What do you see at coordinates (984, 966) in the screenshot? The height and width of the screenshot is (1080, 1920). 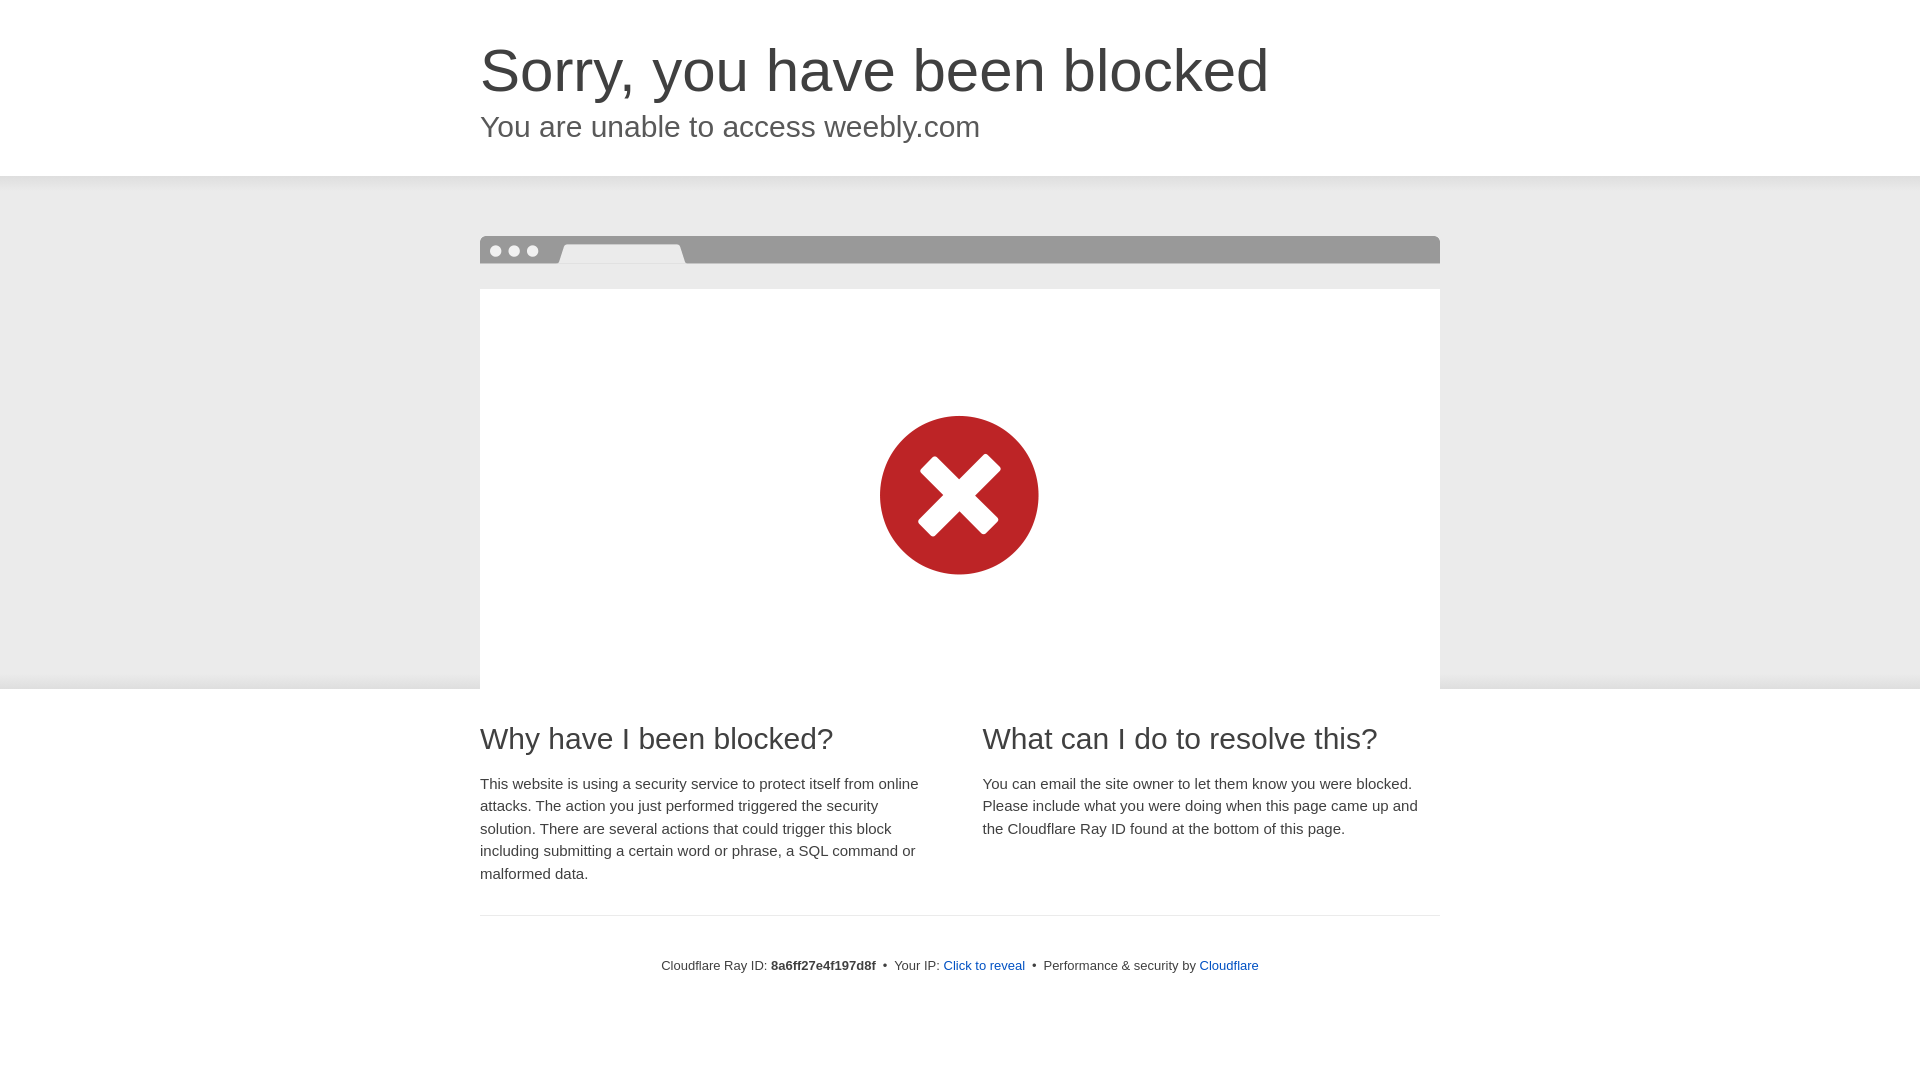 I see `Click to reveal` at bounding box center [984, 966].